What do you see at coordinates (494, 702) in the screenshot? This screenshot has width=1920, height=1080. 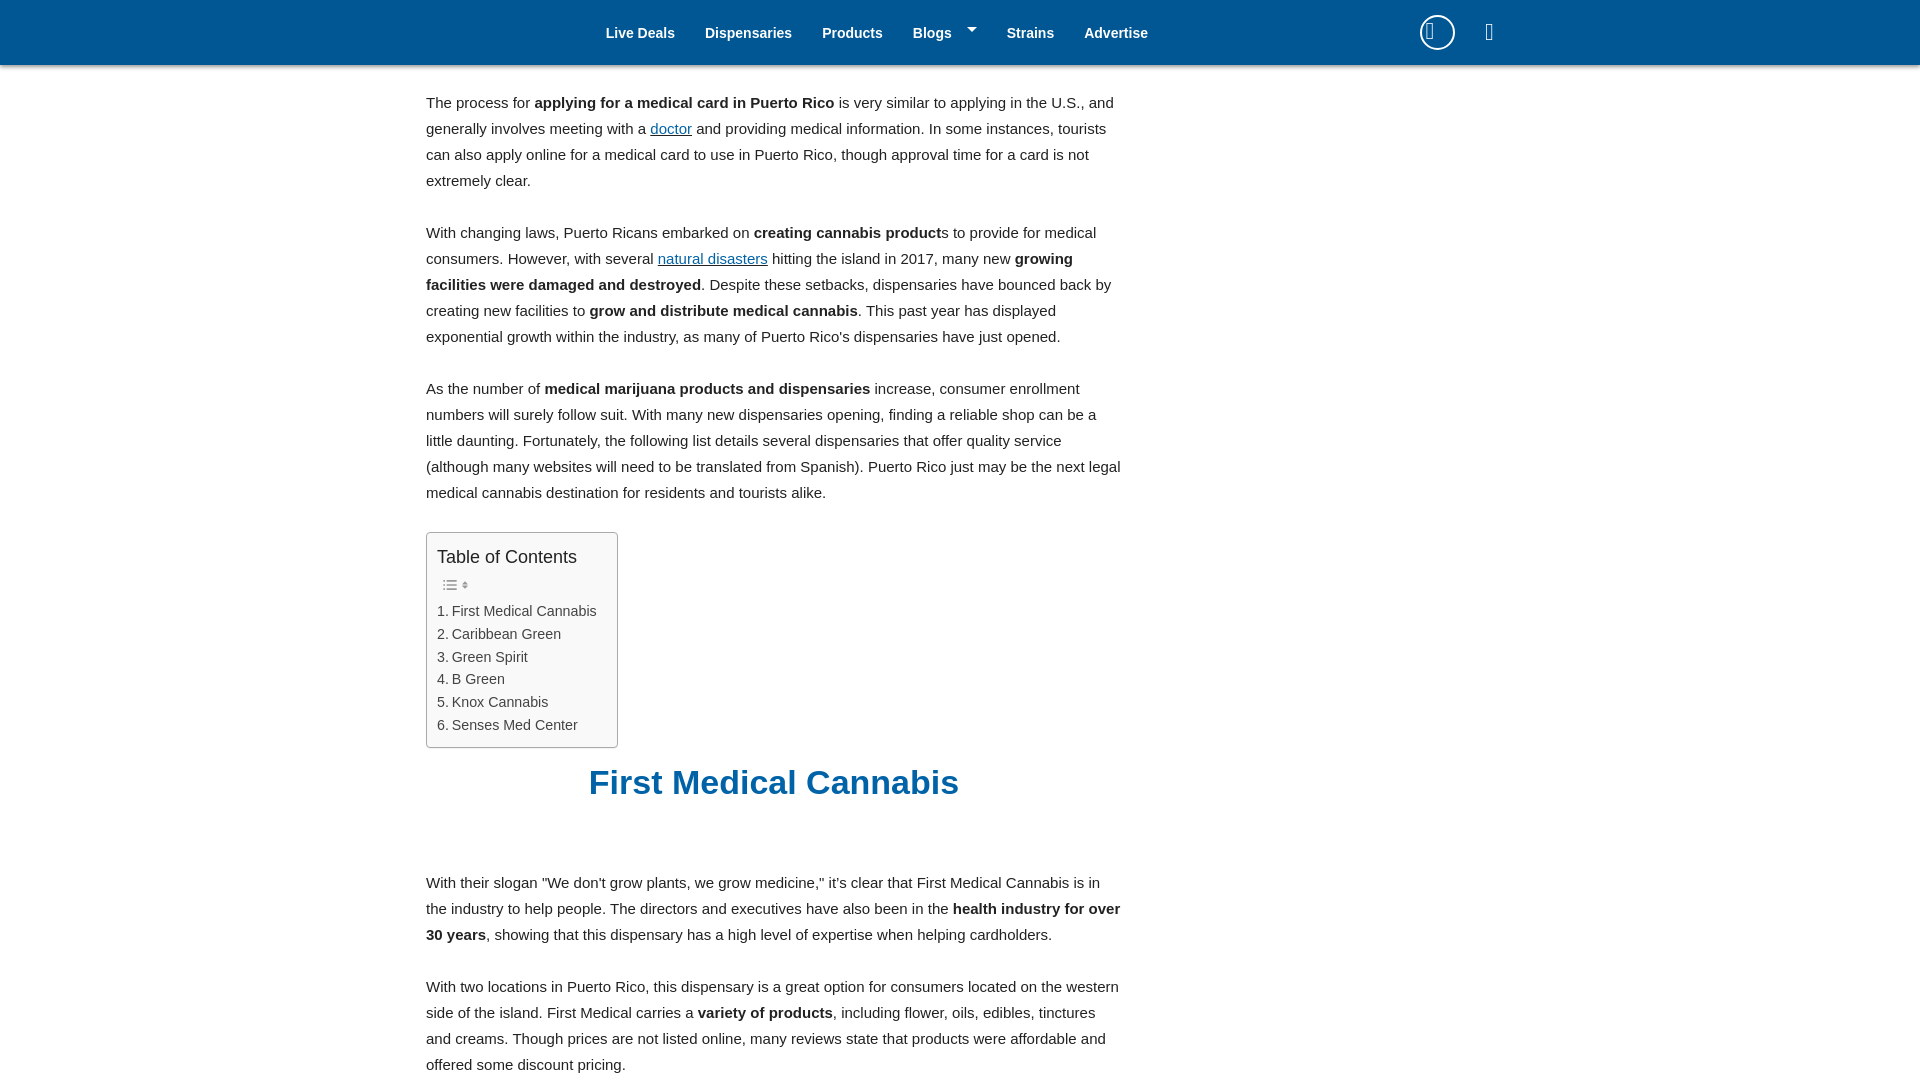 I see `Knox Cannabis ` at bounding box center [494, 702].